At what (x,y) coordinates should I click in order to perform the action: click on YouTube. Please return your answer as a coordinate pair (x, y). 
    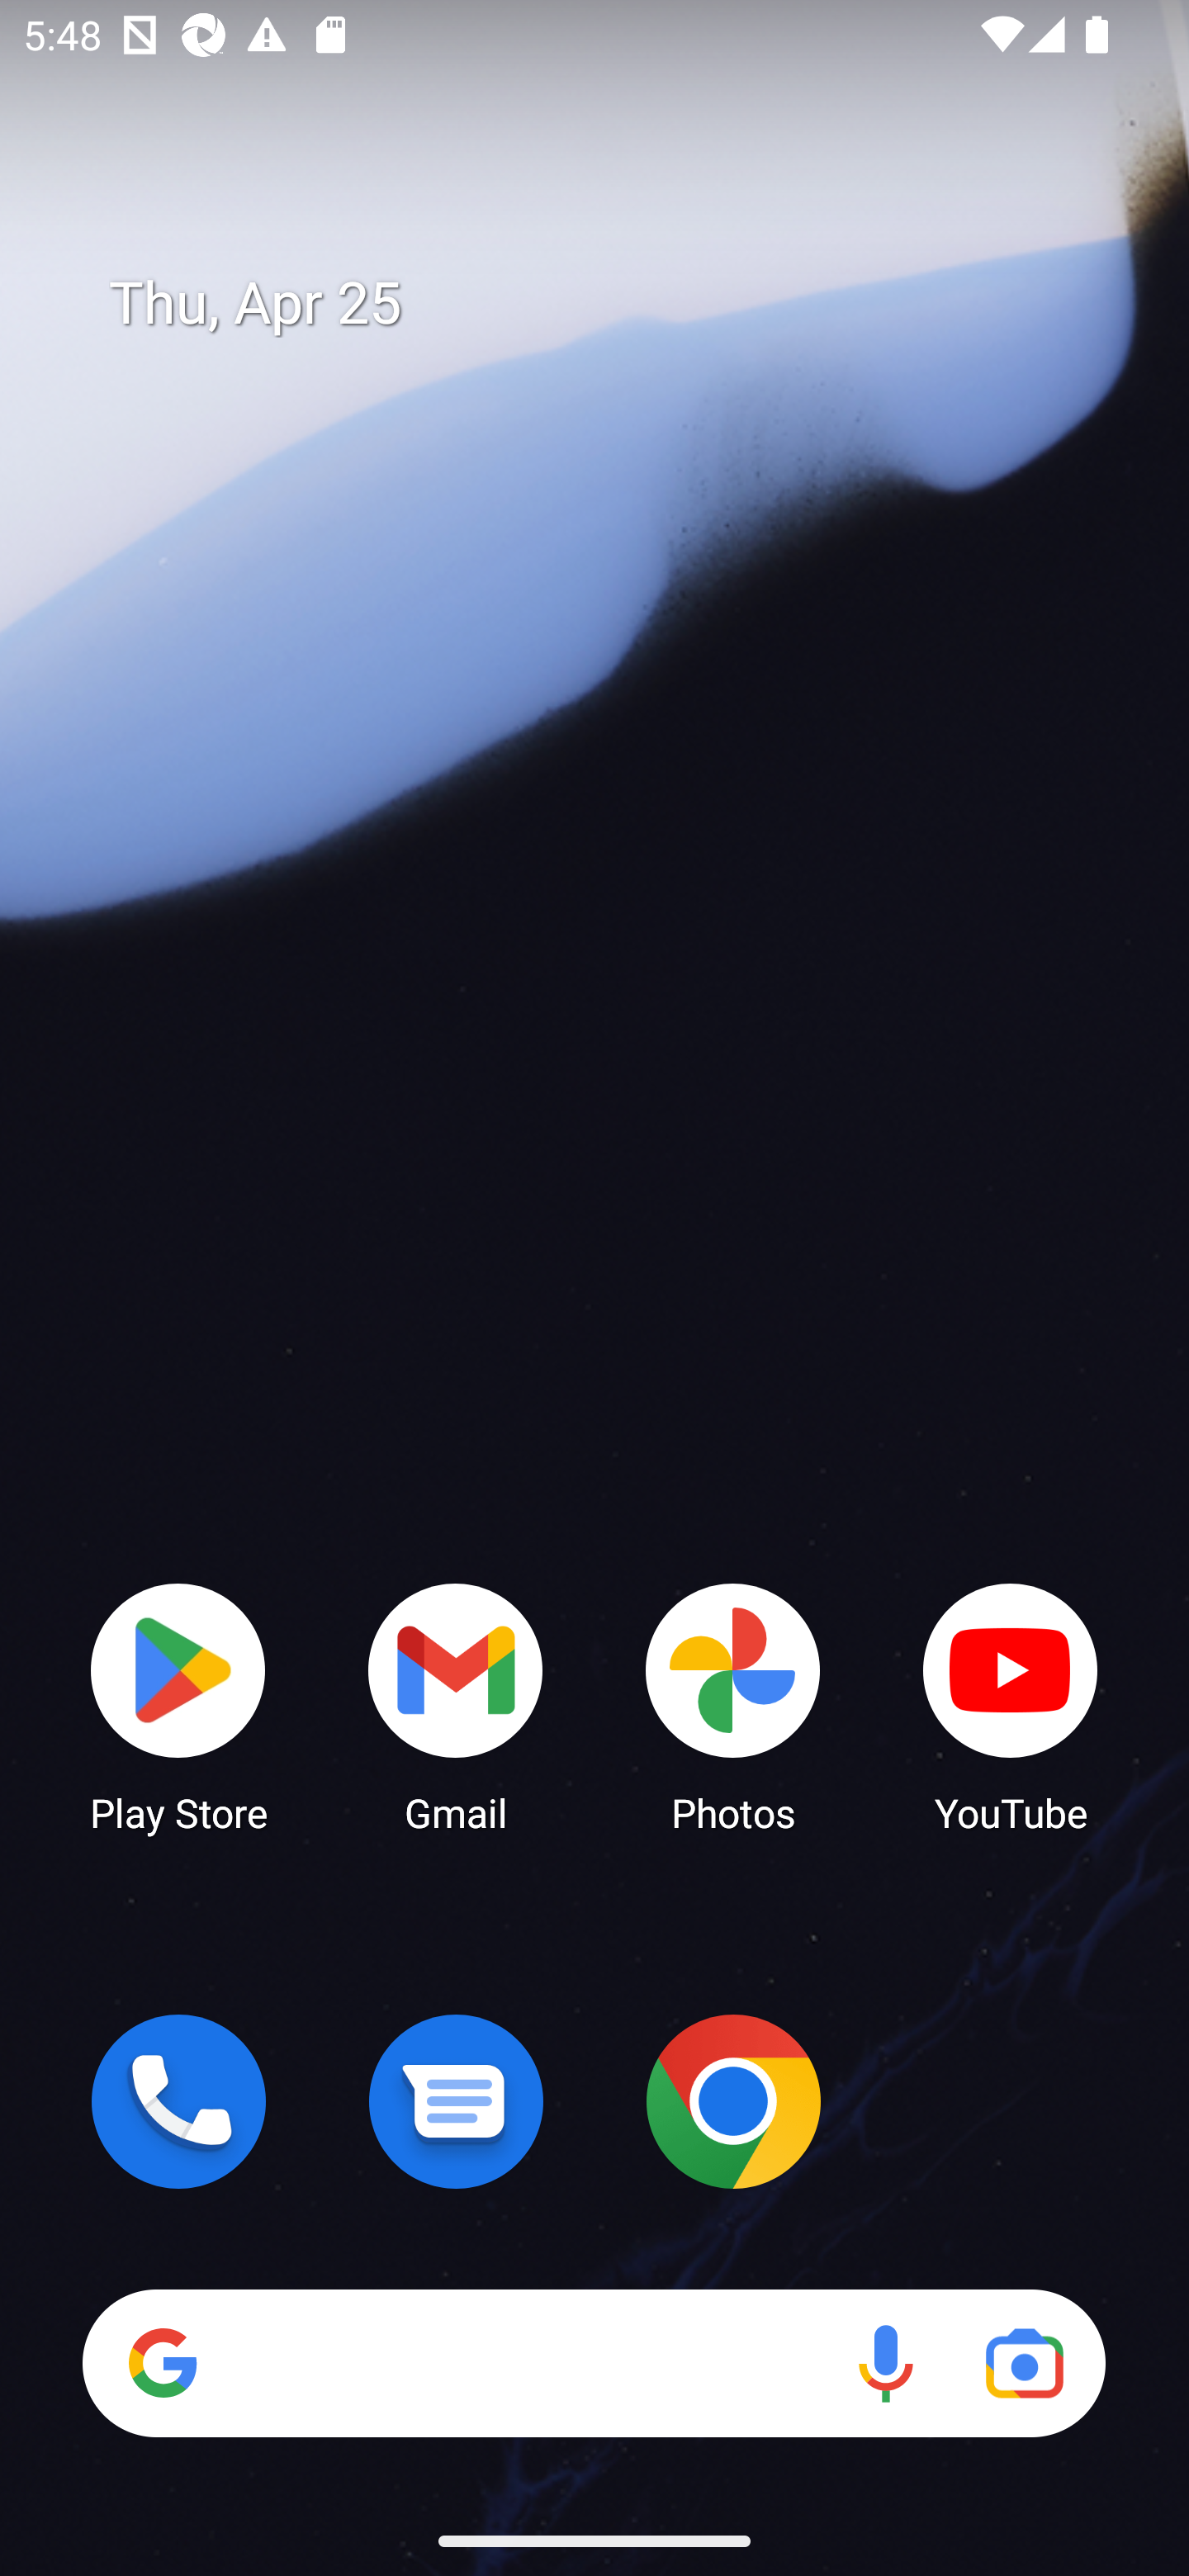
    Looking at the image, I should click on (1011, 1706).